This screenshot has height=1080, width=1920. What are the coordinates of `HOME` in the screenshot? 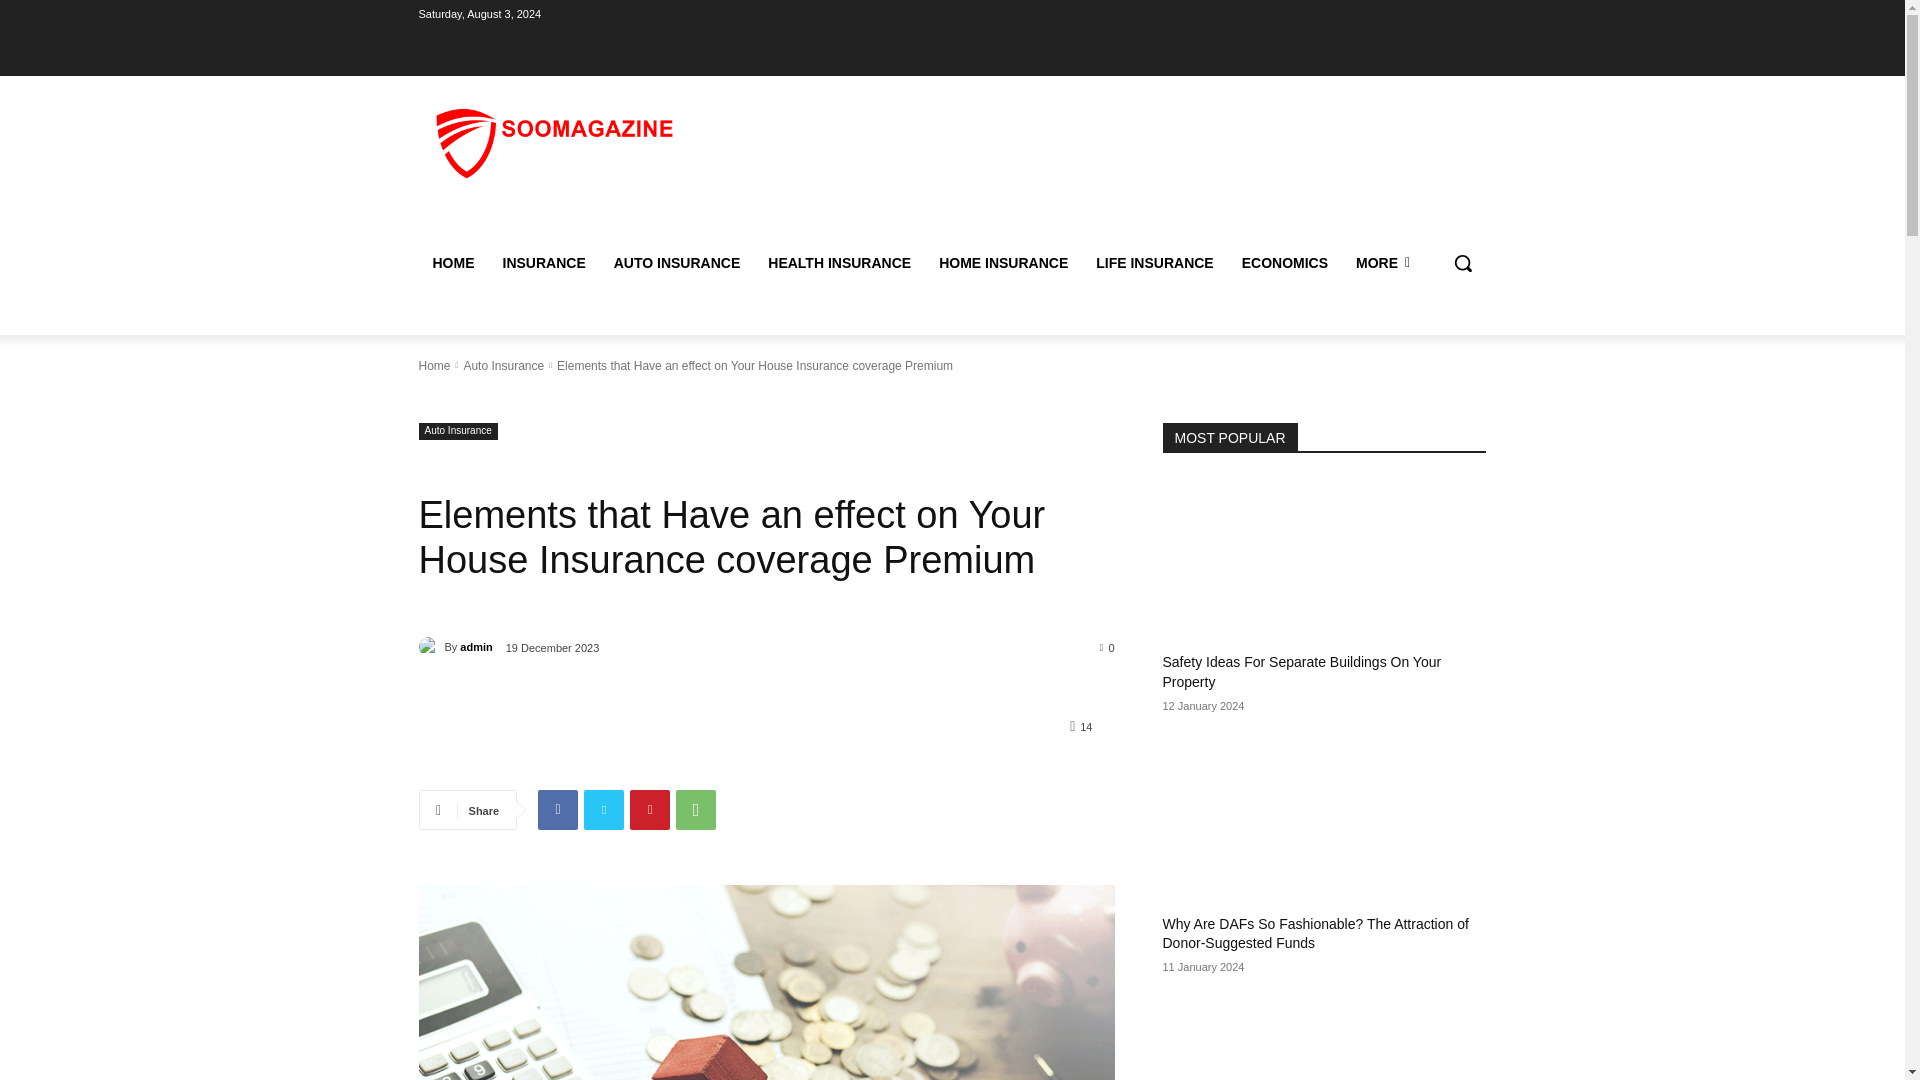 It's located at (452, 262).